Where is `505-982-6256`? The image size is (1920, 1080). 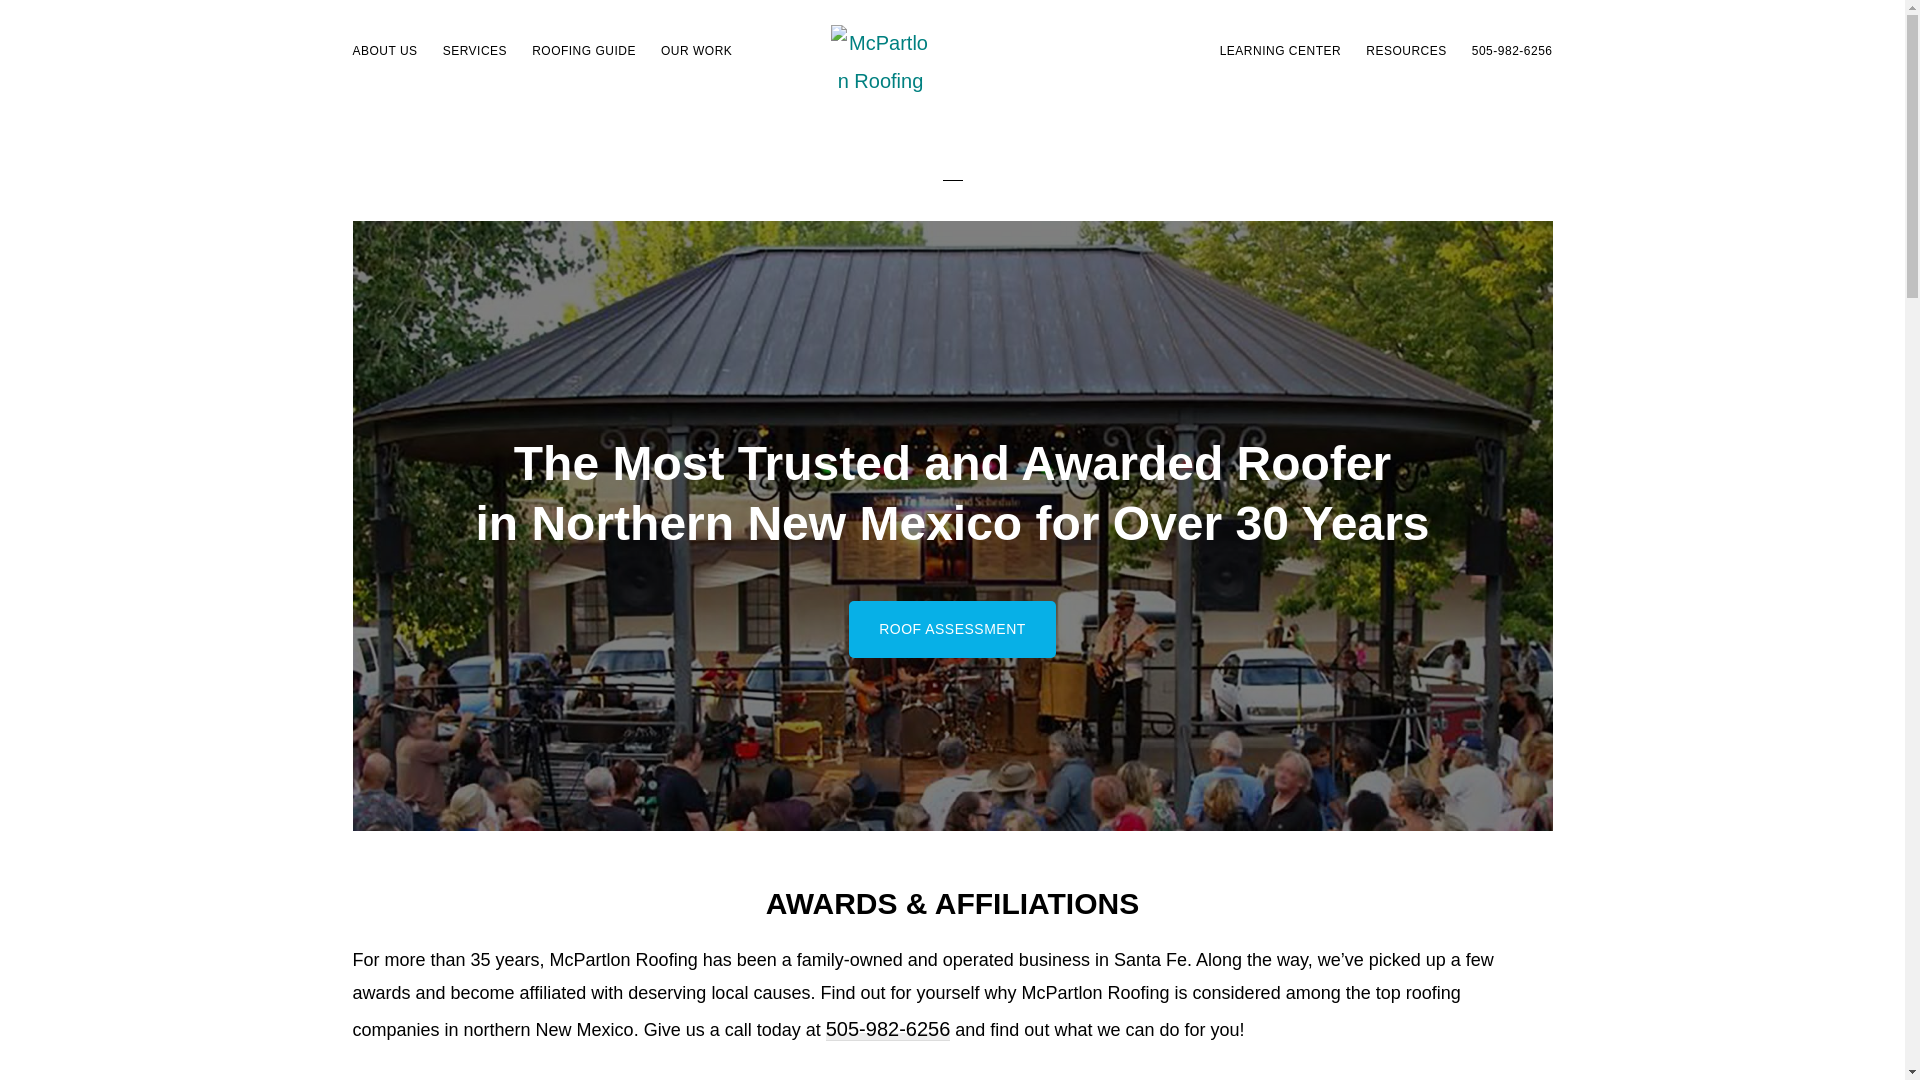
505-982-6256 is located at coordinates (888, 1030).